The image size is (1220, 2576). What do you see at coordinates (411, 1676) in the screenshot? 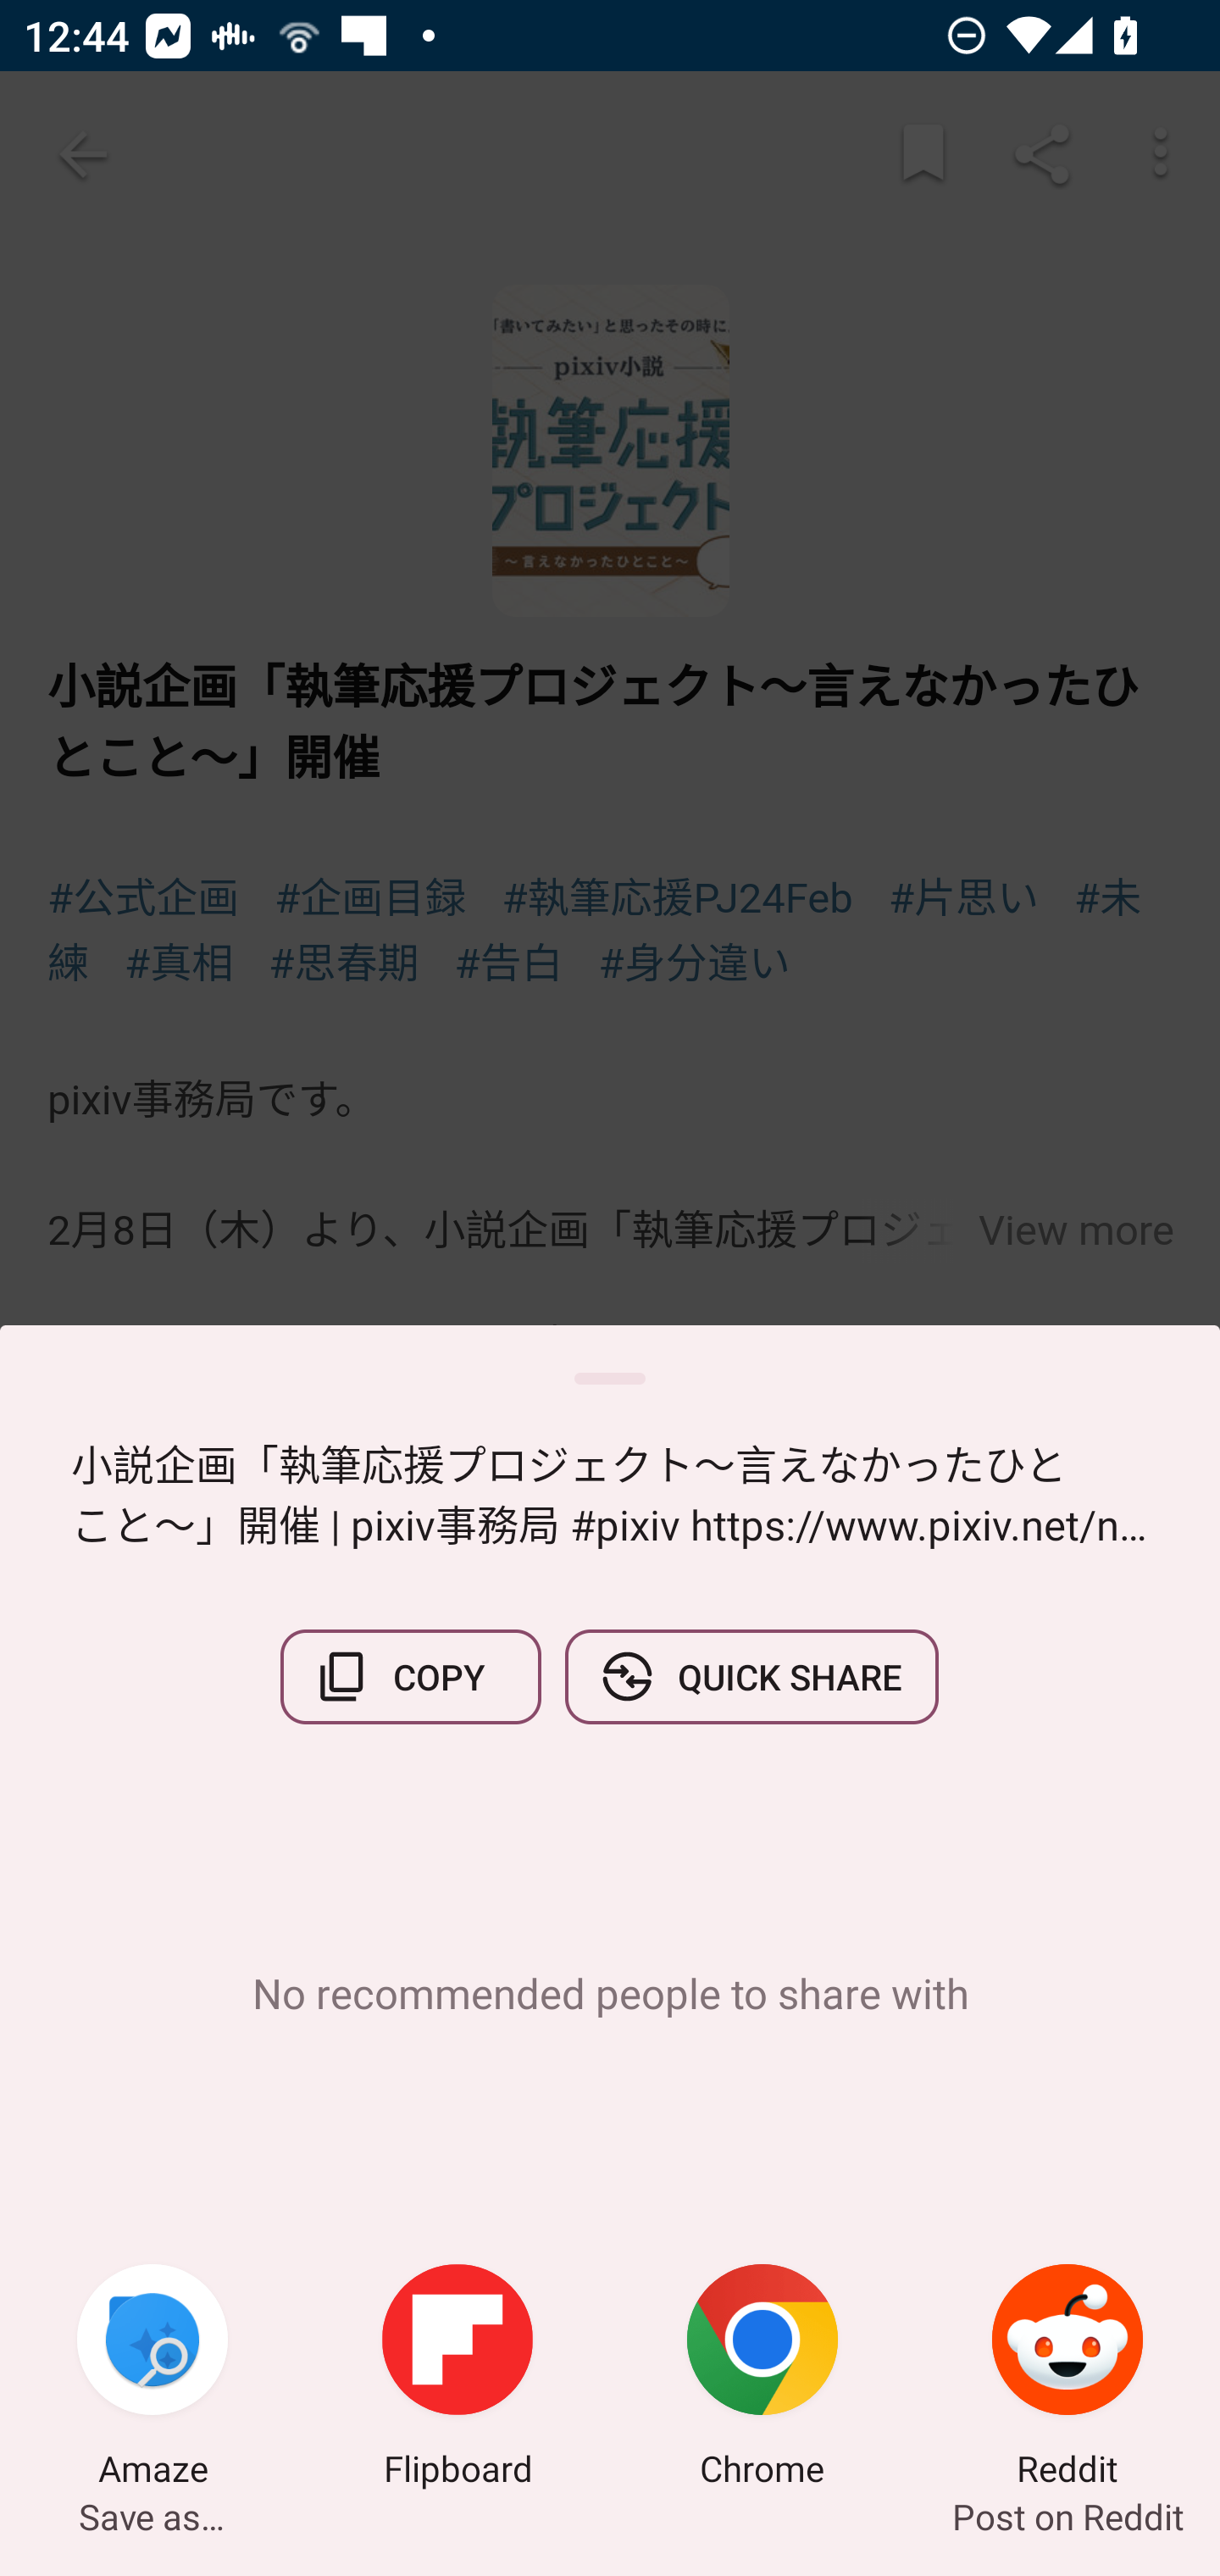
I see `COPY` at bounding box center [411, 1676].